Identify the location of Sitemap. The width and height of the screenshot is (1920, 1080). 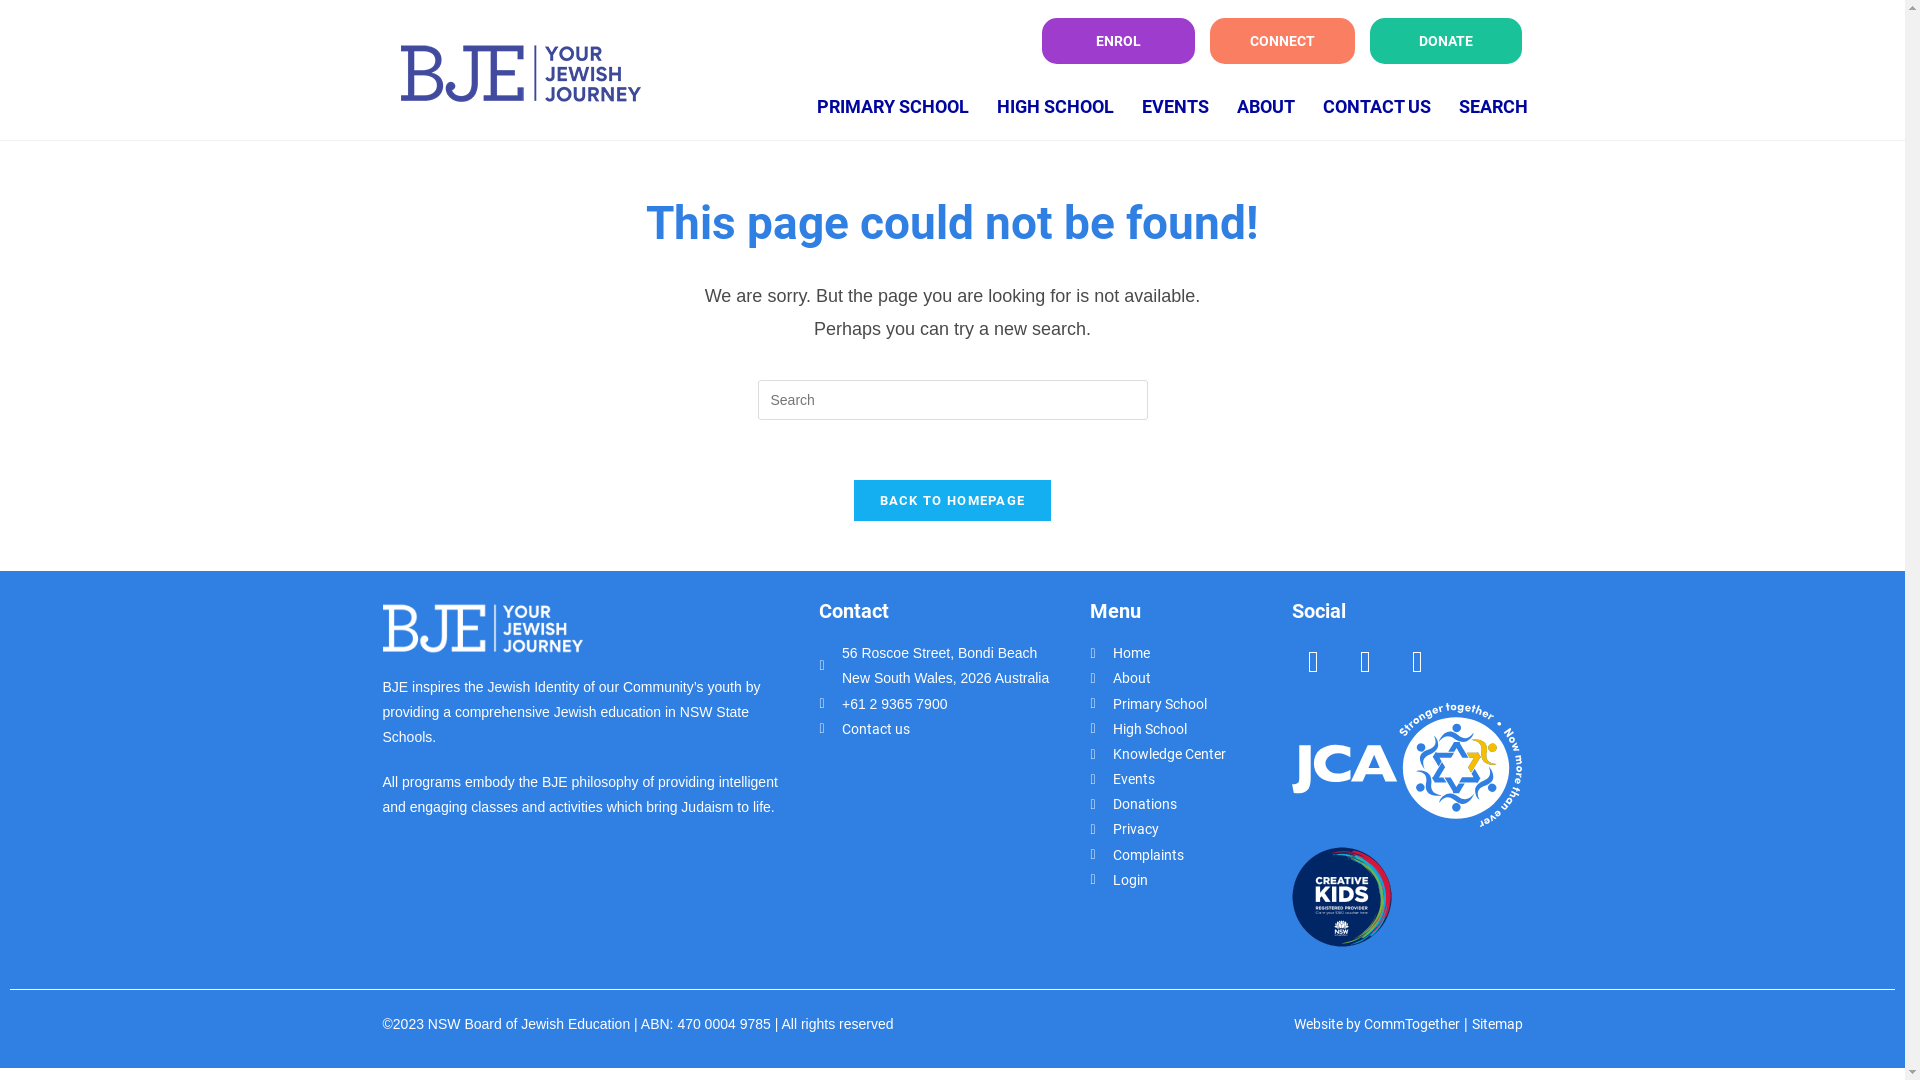
(1498, 1024).